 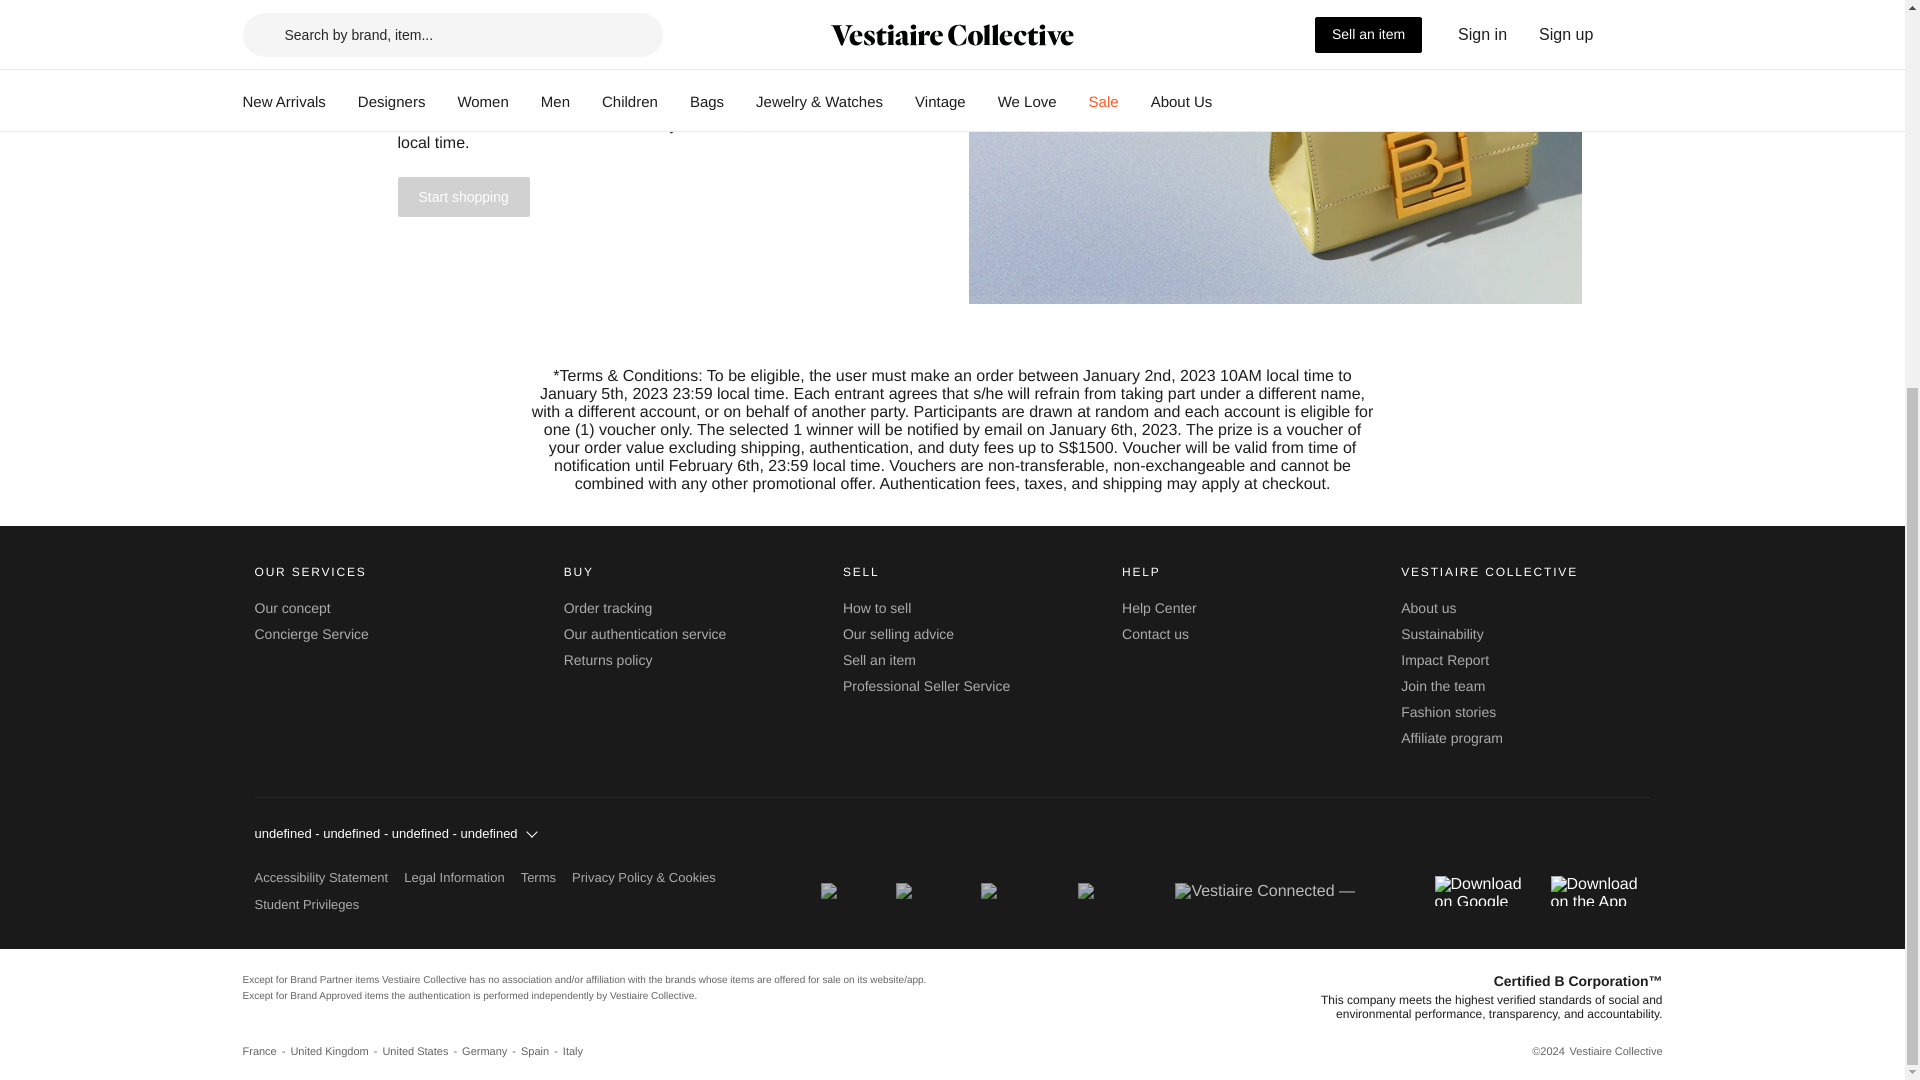 I want to click on United States, so click(x=422, y=1052).